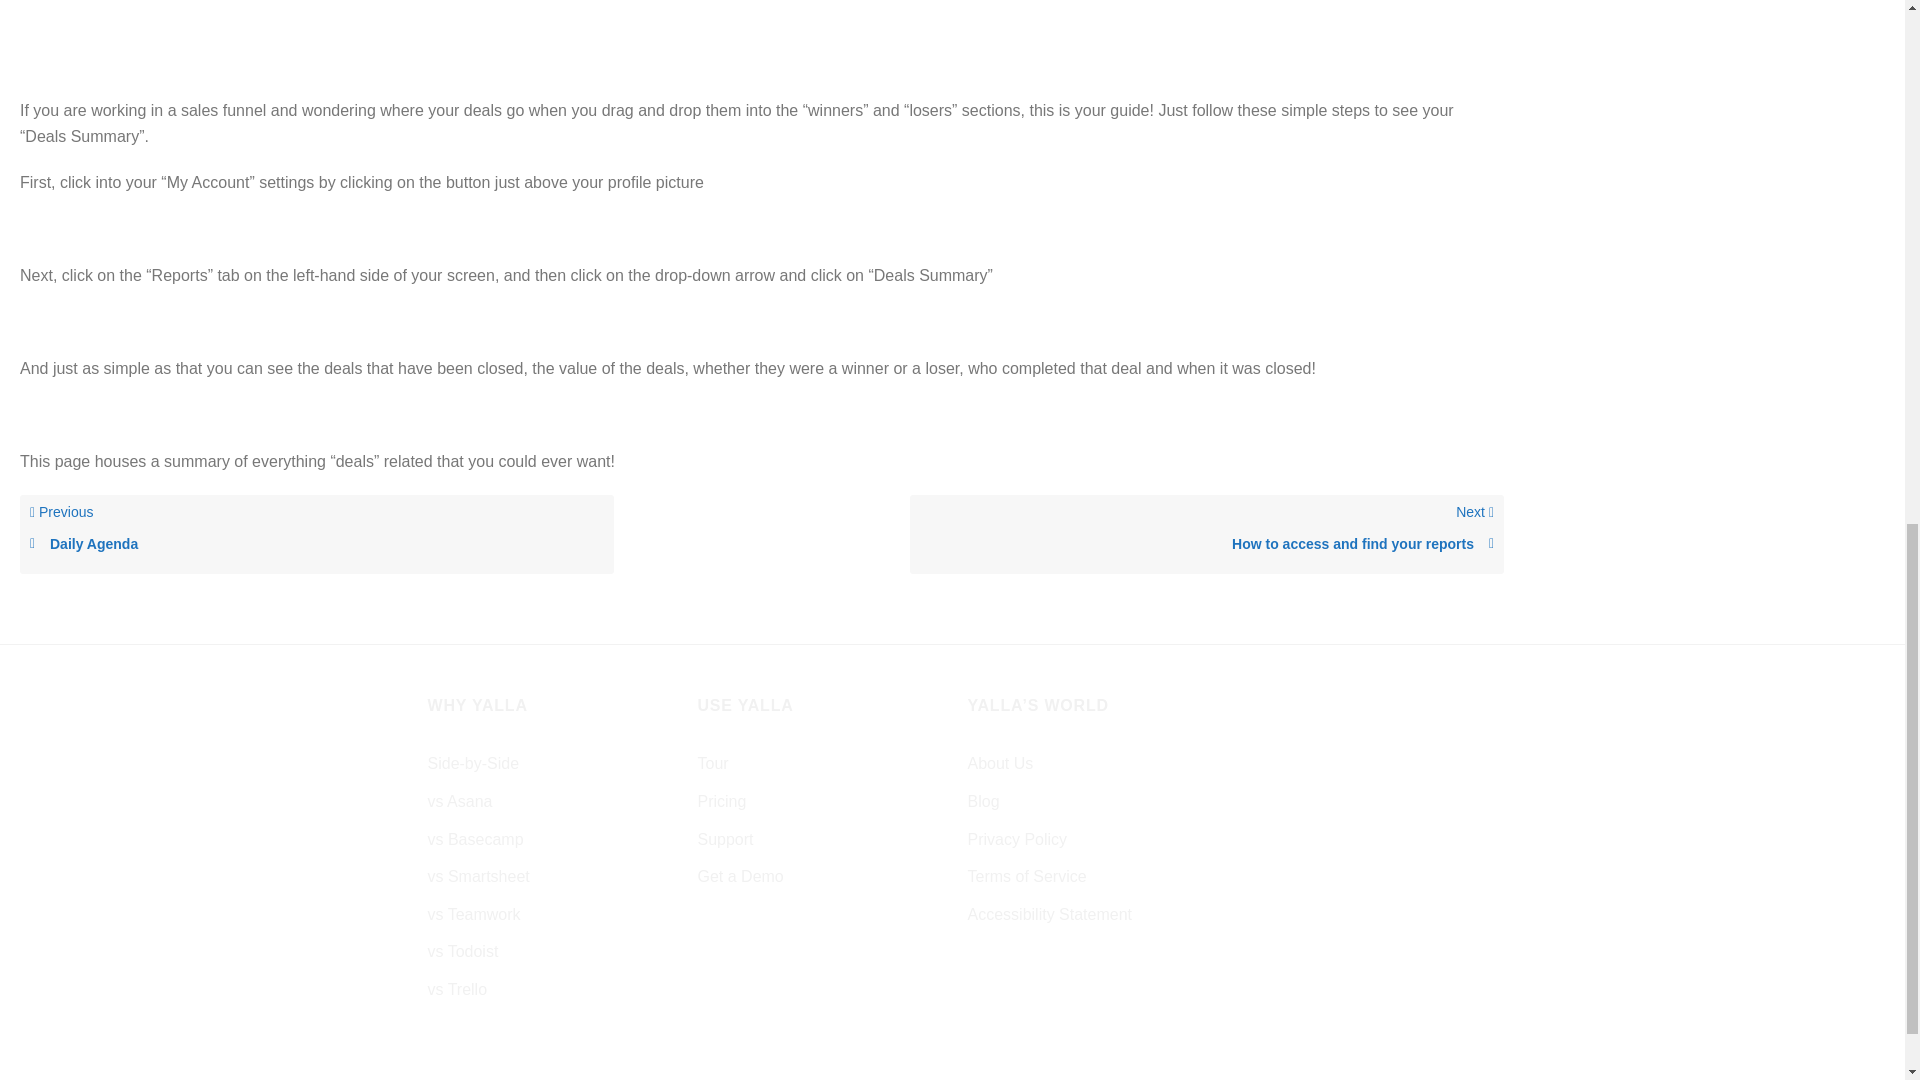 The width and height of the screenshot is (1920, 1080). What do you see at coordinates (722, 802) in the screenshot?
I see `vs Smartsheet` at bounding box center [722, 802].